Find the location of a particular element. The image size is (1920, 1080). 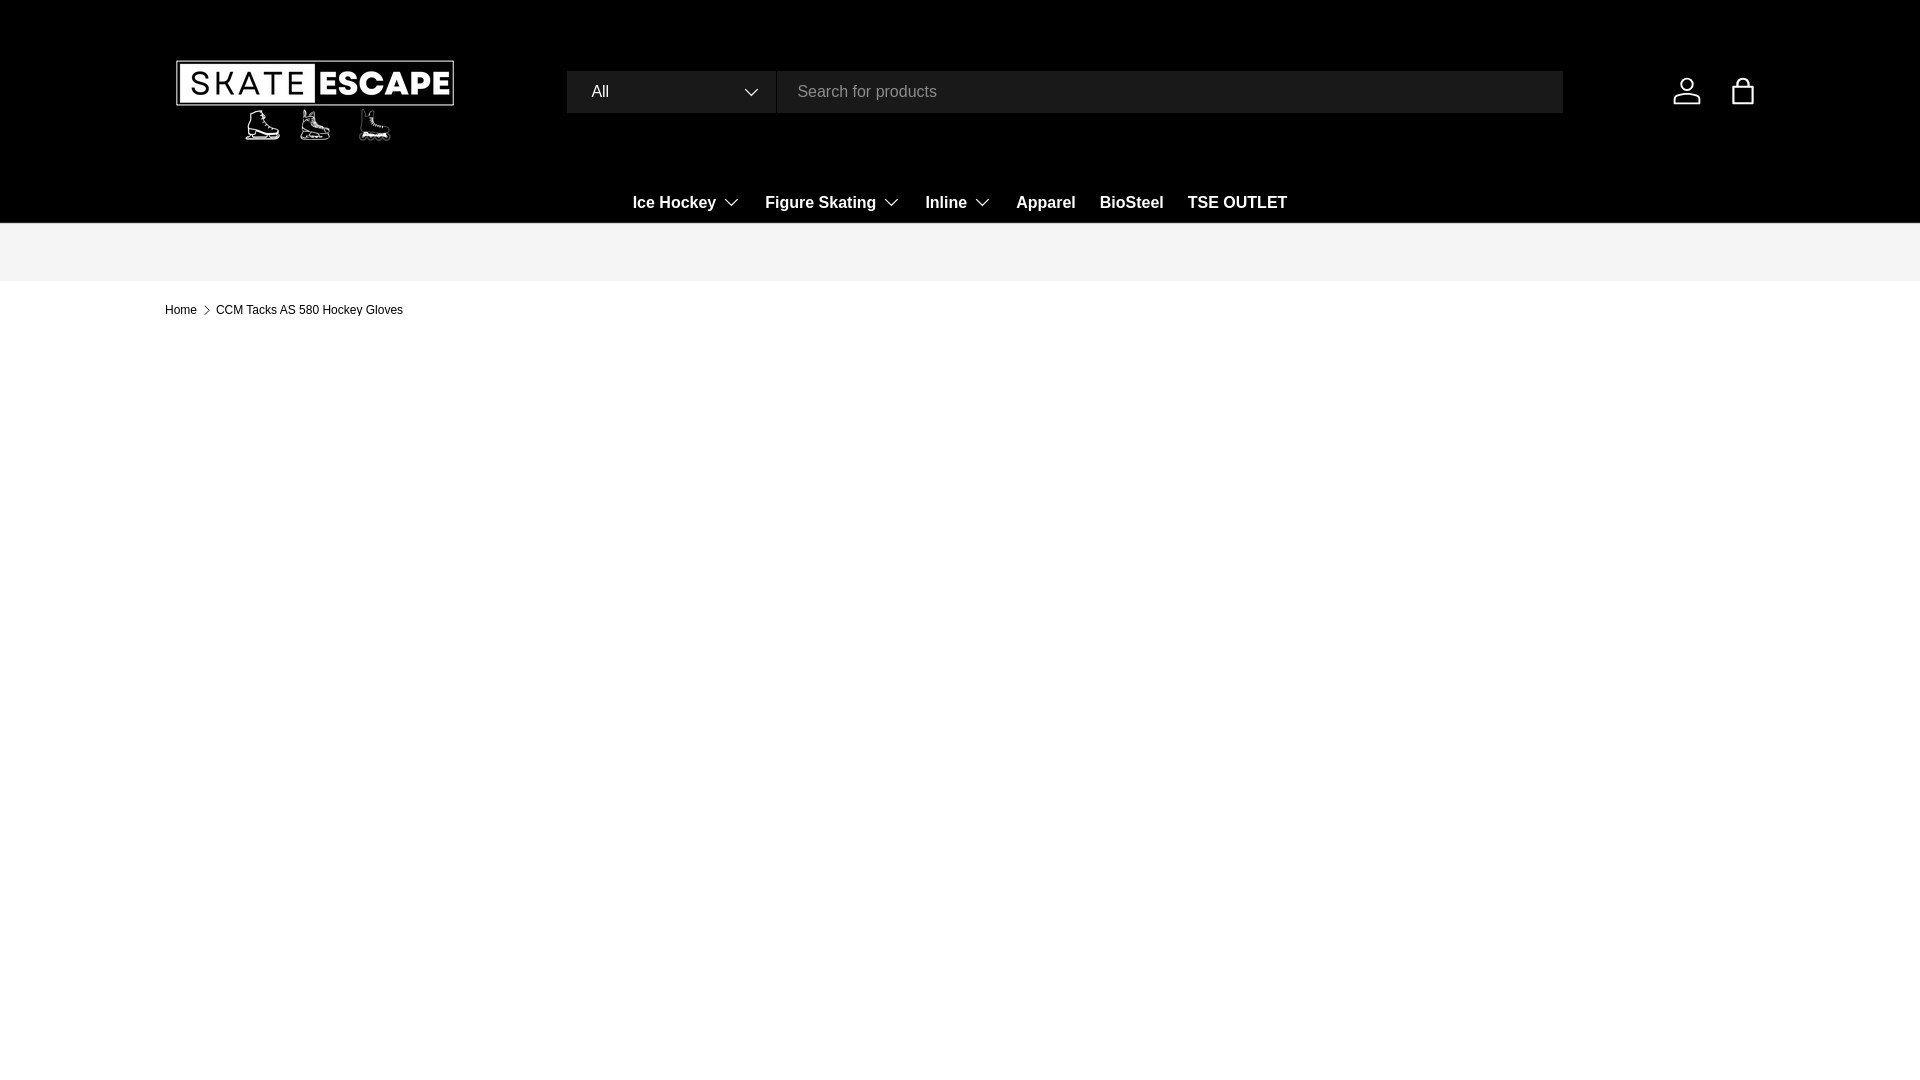

Log in is located at coordinates (1686, 91).